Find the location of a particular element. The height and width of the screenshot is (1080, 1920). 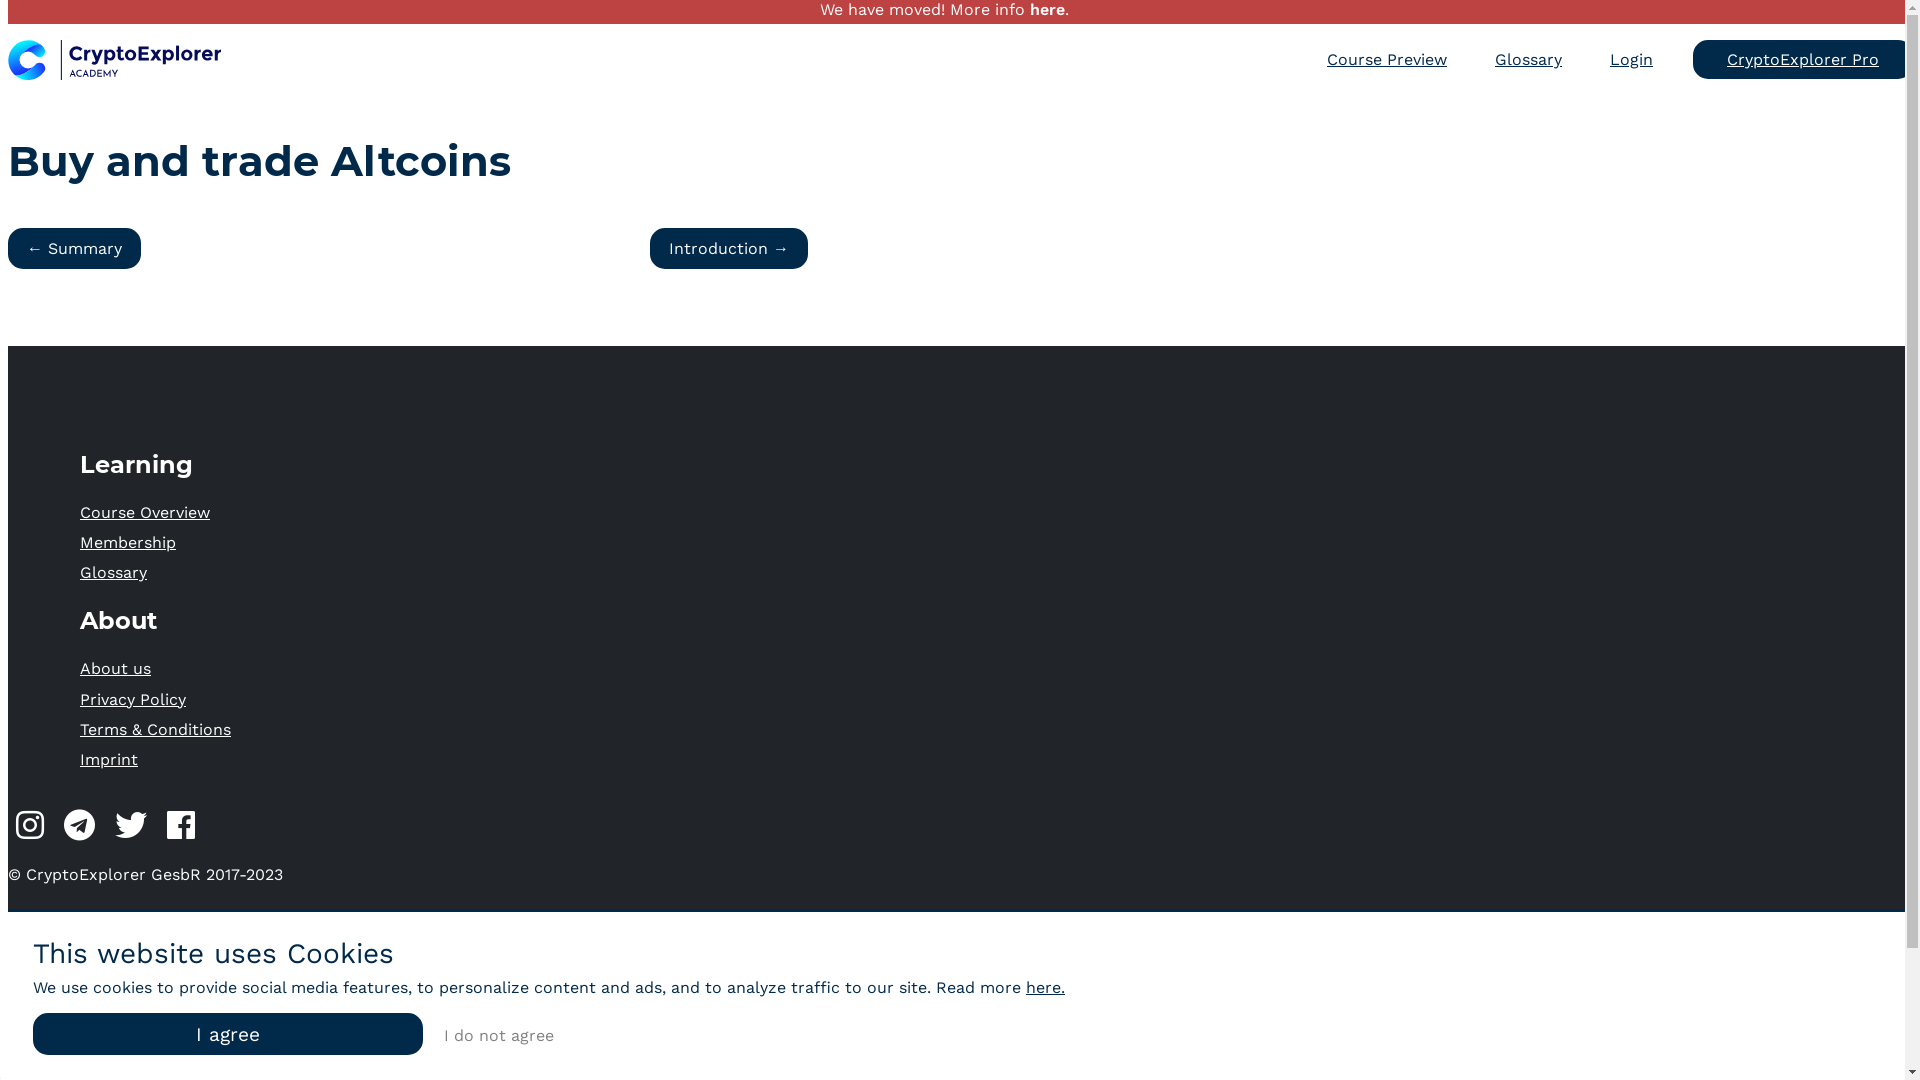

Terms & Conditions is located at coordinates (156, 730).